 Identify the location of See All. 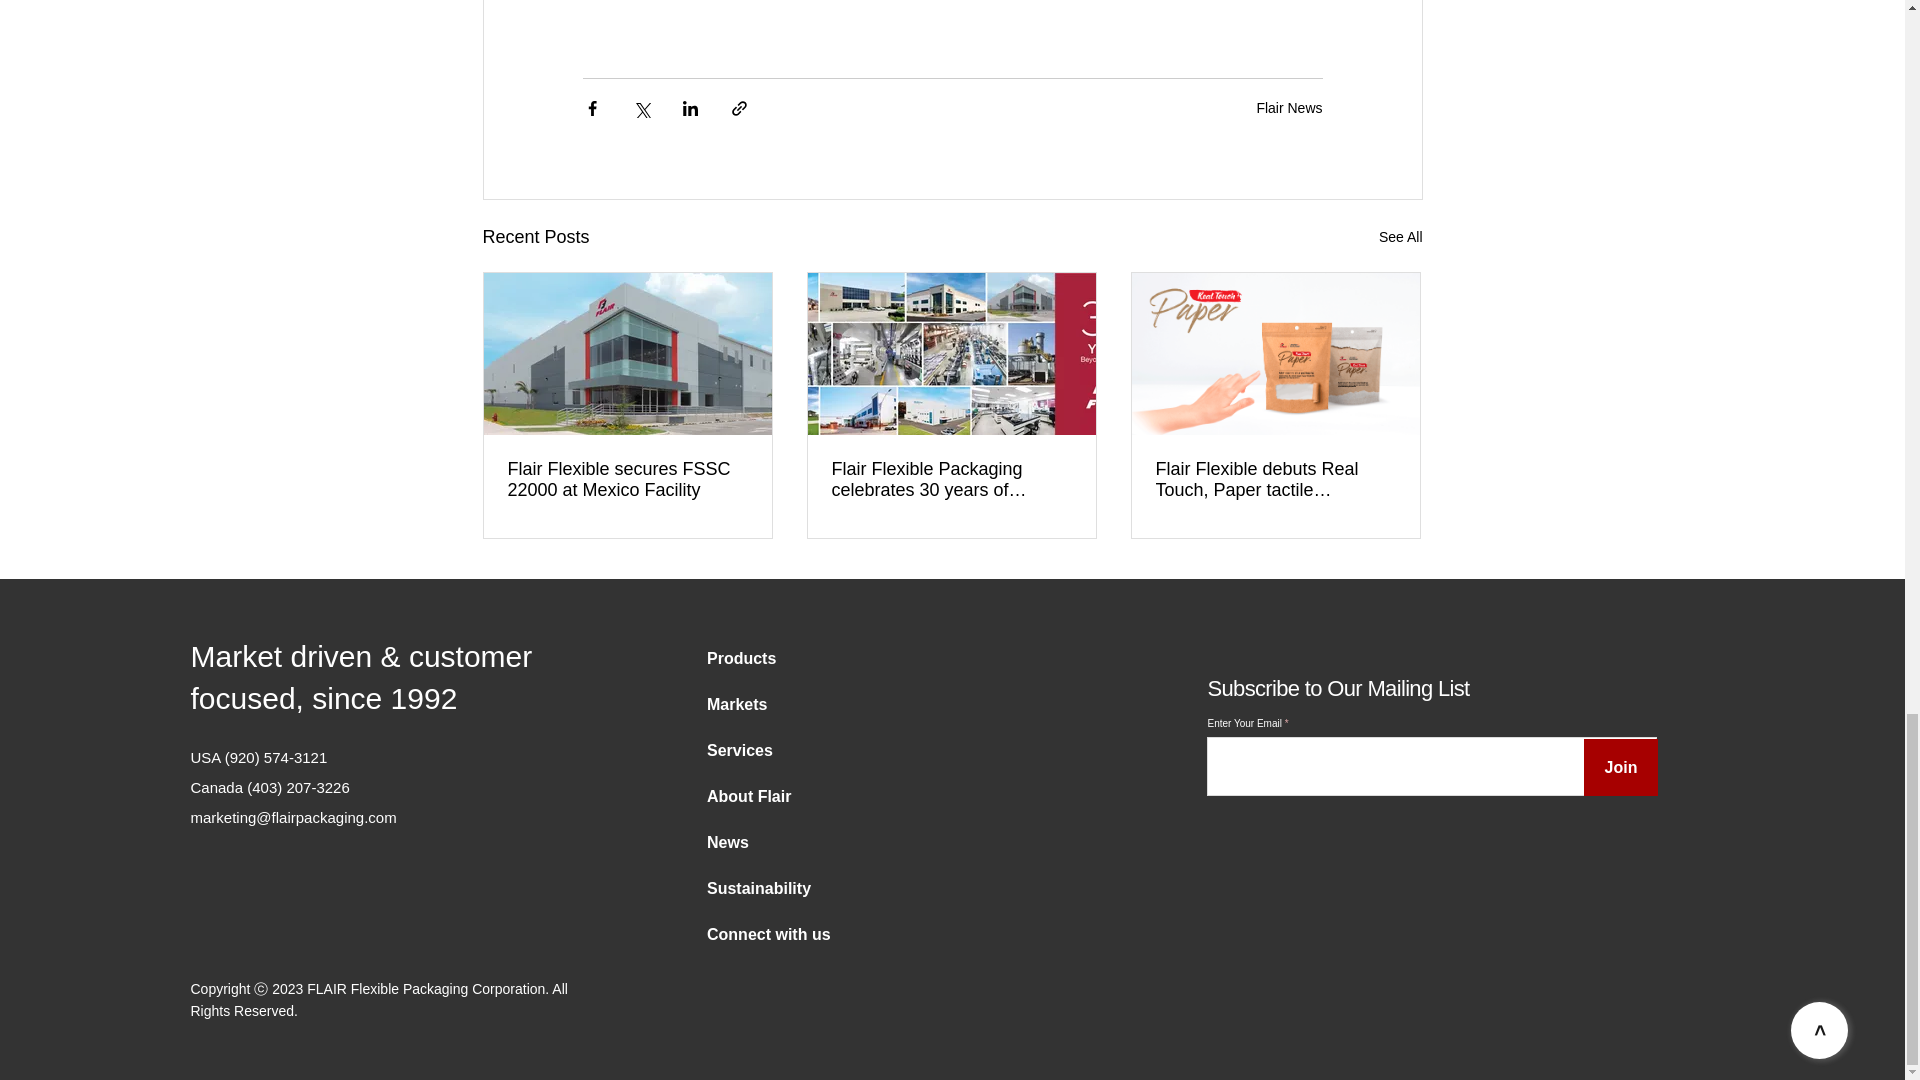
(1400, 236).